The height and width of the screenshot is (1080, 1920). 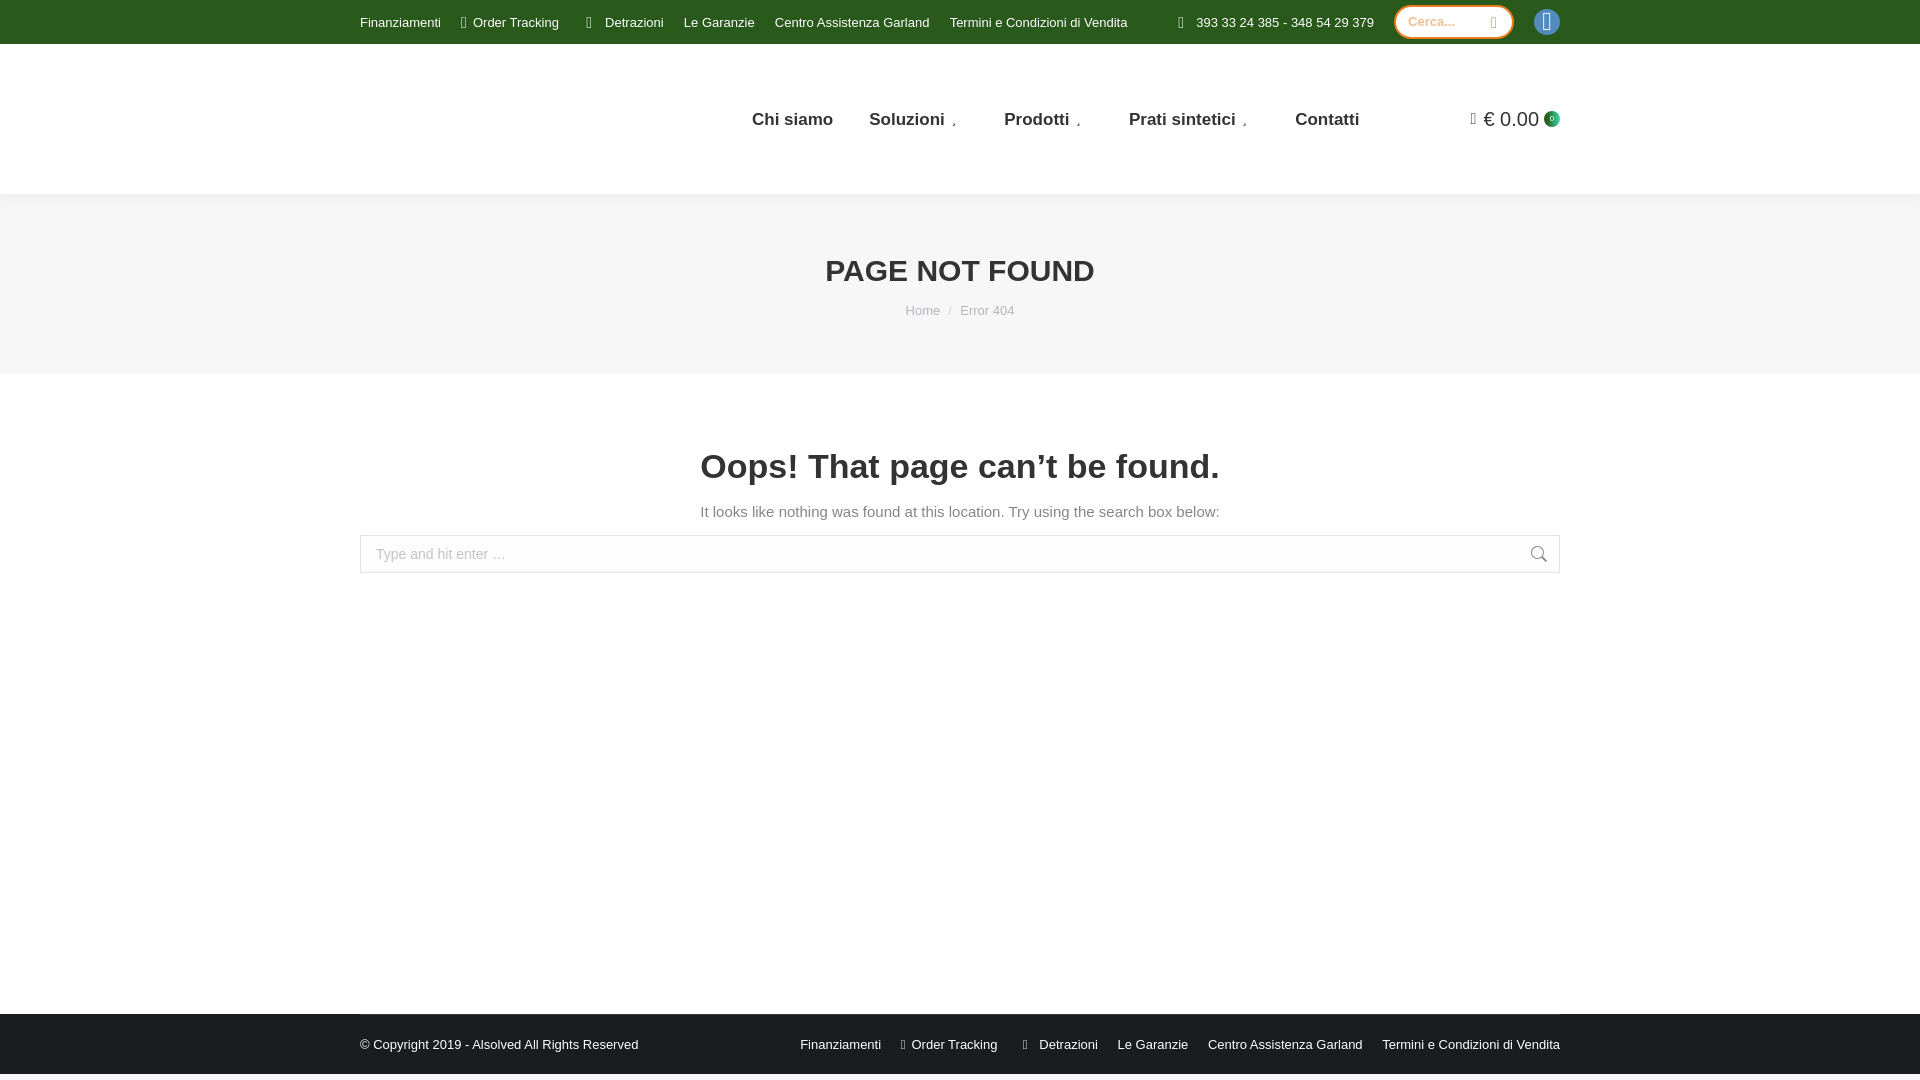 I want to click on Go!, so click(x=1592, y=556).